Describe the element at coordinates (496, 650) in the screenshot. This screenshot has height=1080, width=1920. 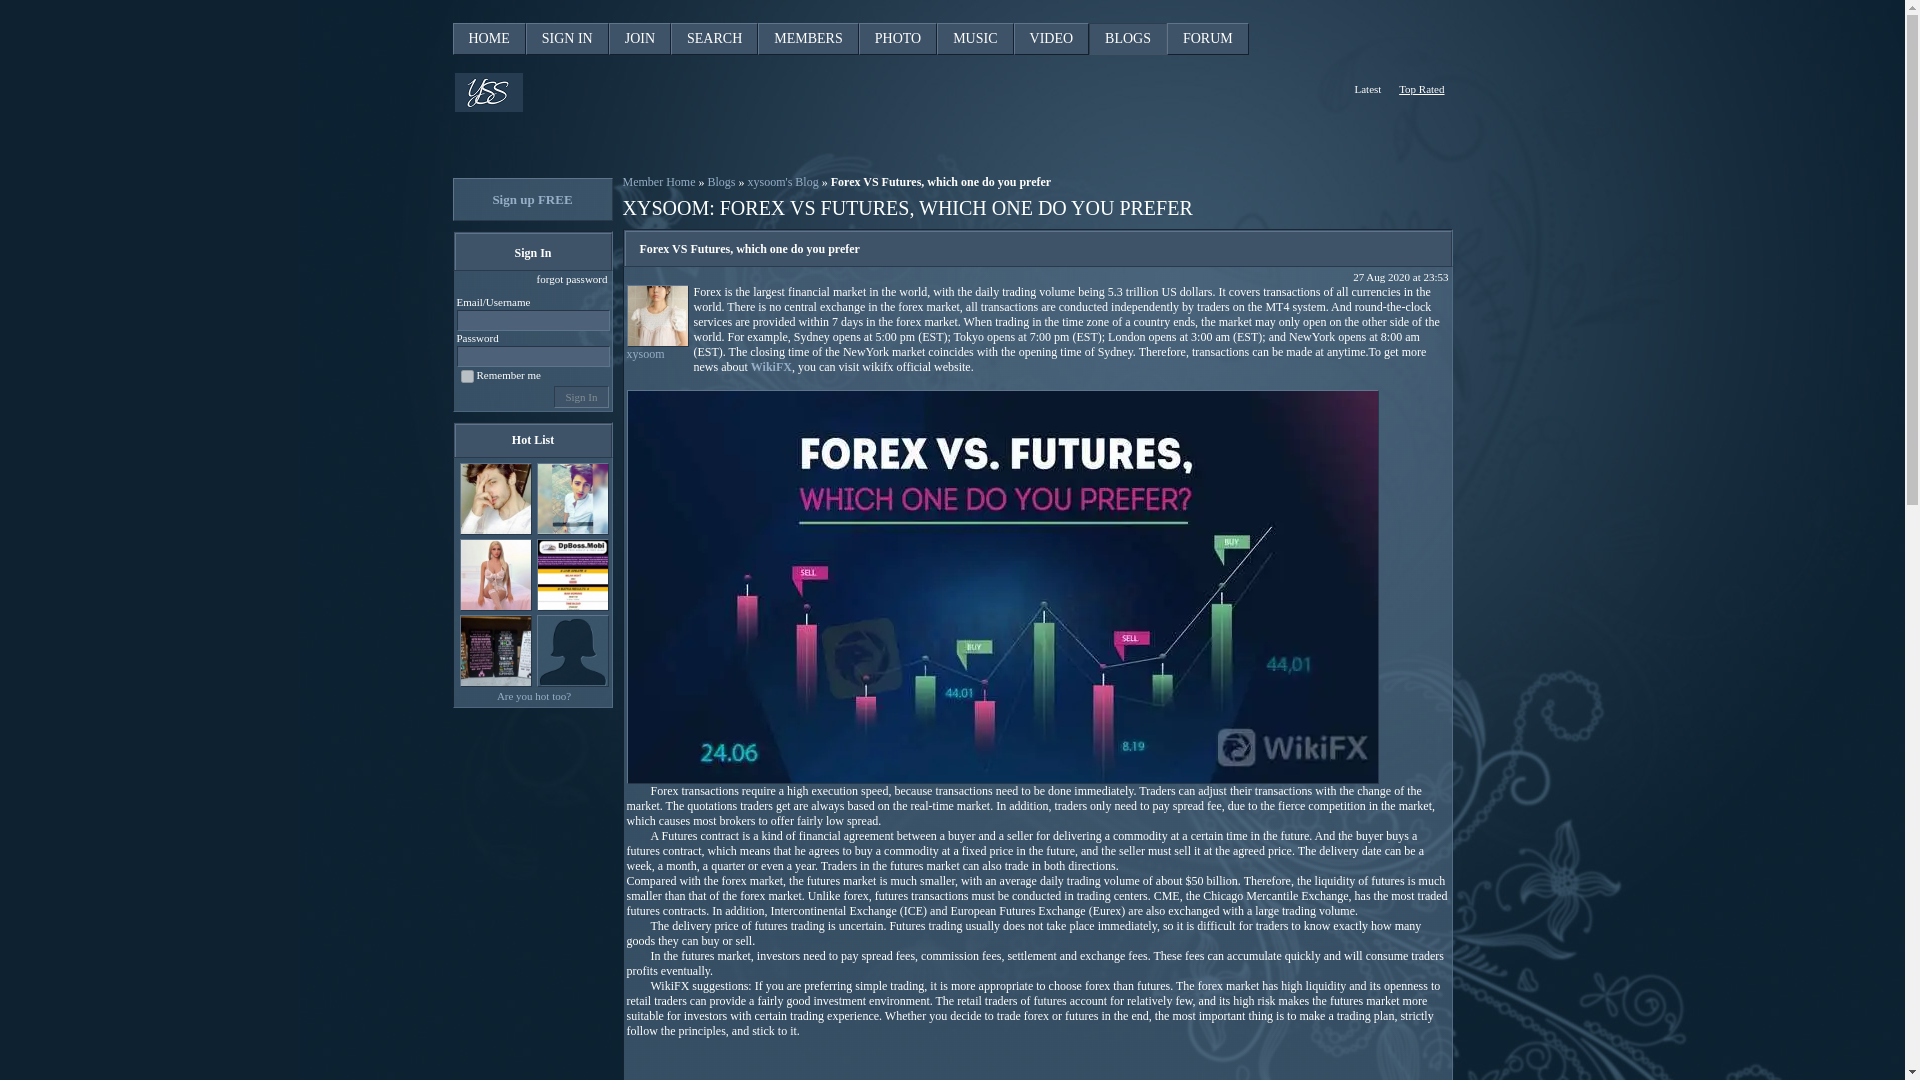
I see `Pinkunicorn` at that location.